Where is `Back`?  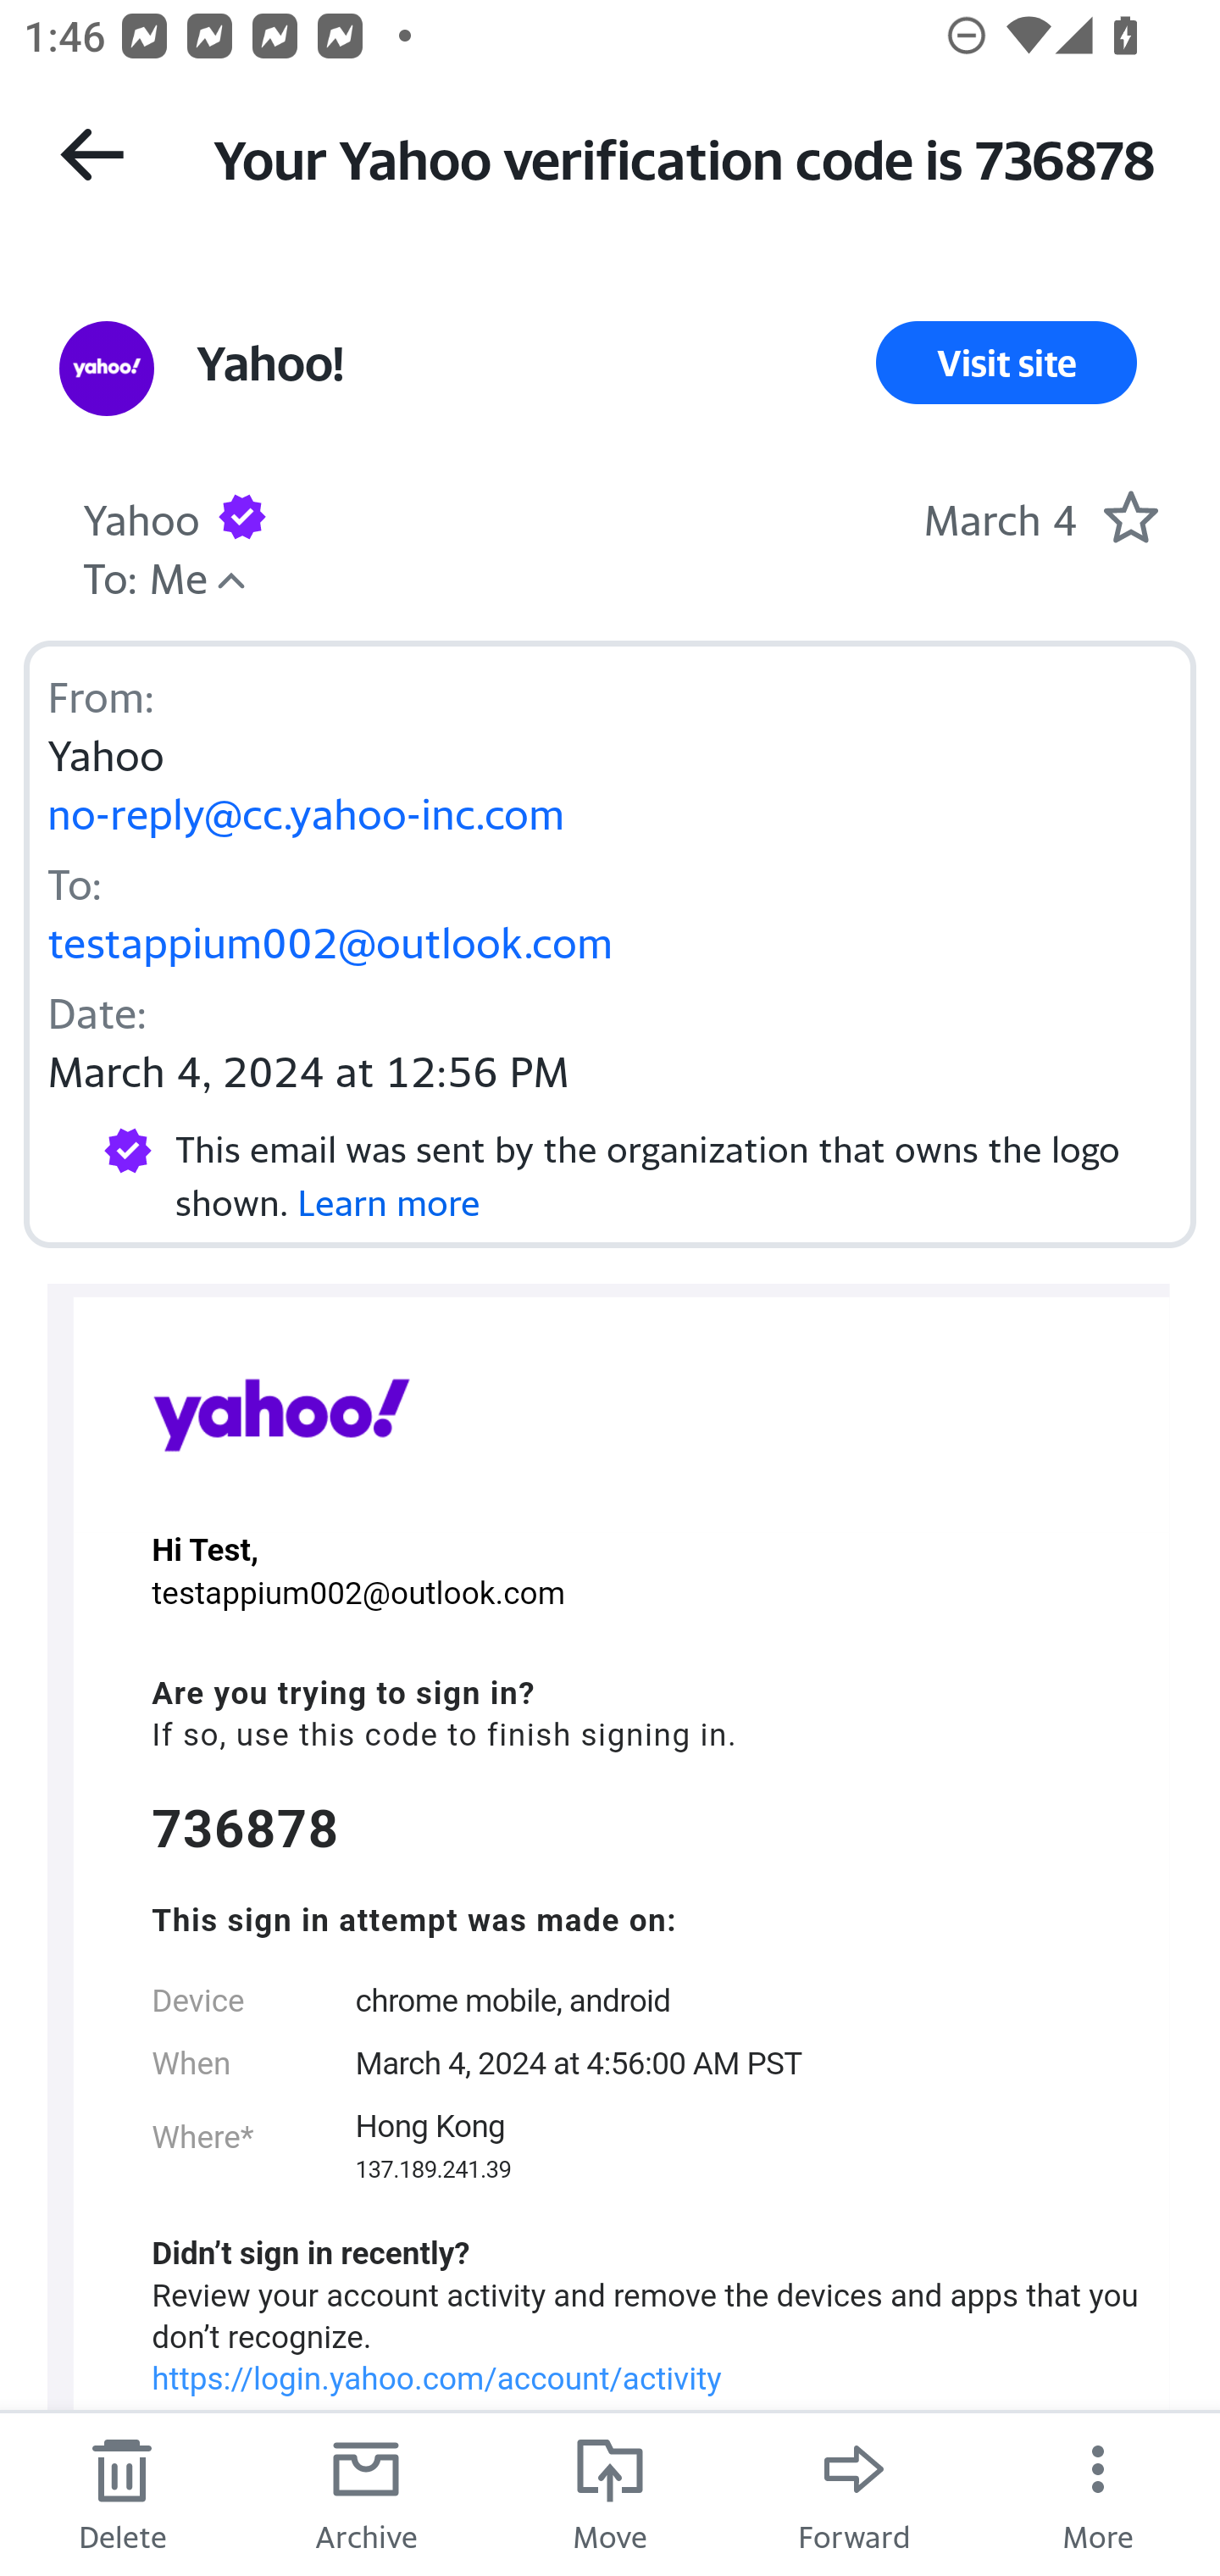 Back is located at coordinates (91, 154).